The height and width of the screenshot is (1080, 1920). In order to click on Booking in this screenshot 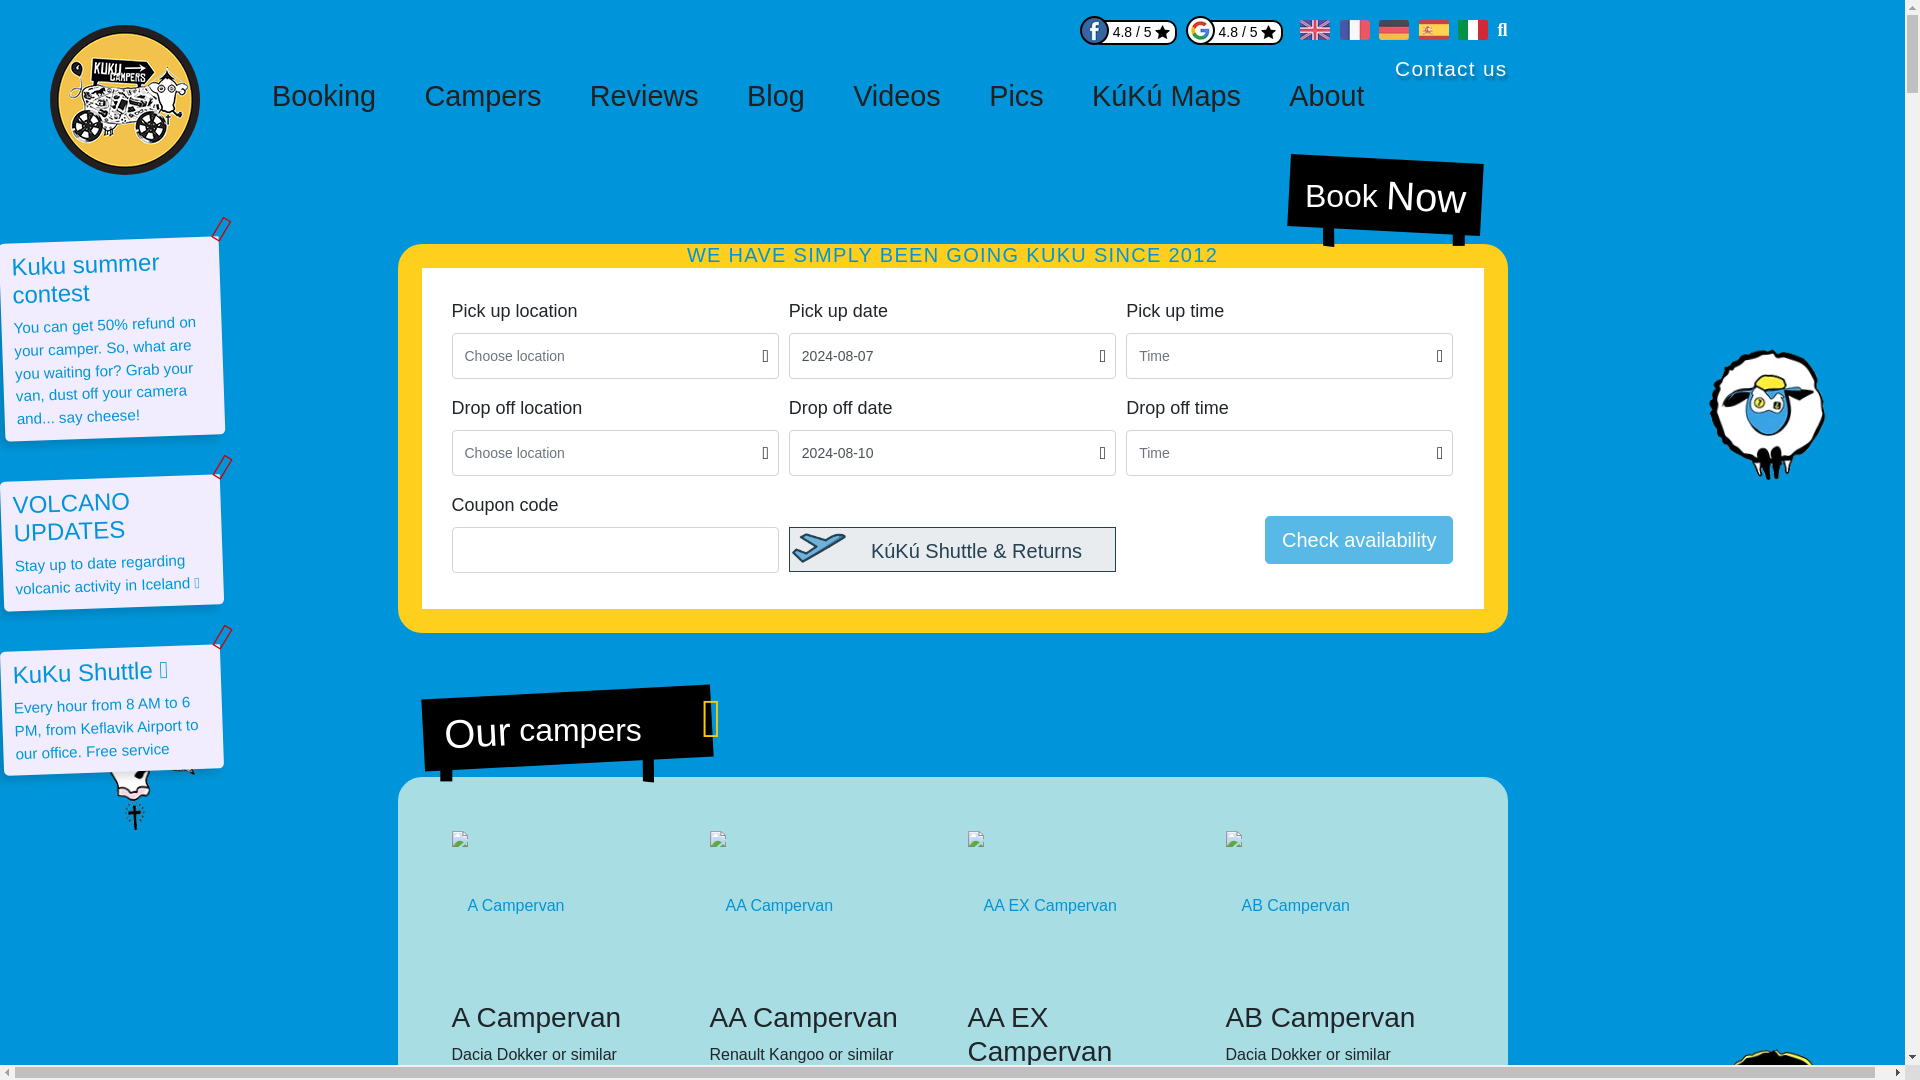, I will do `click(324, 96)`.